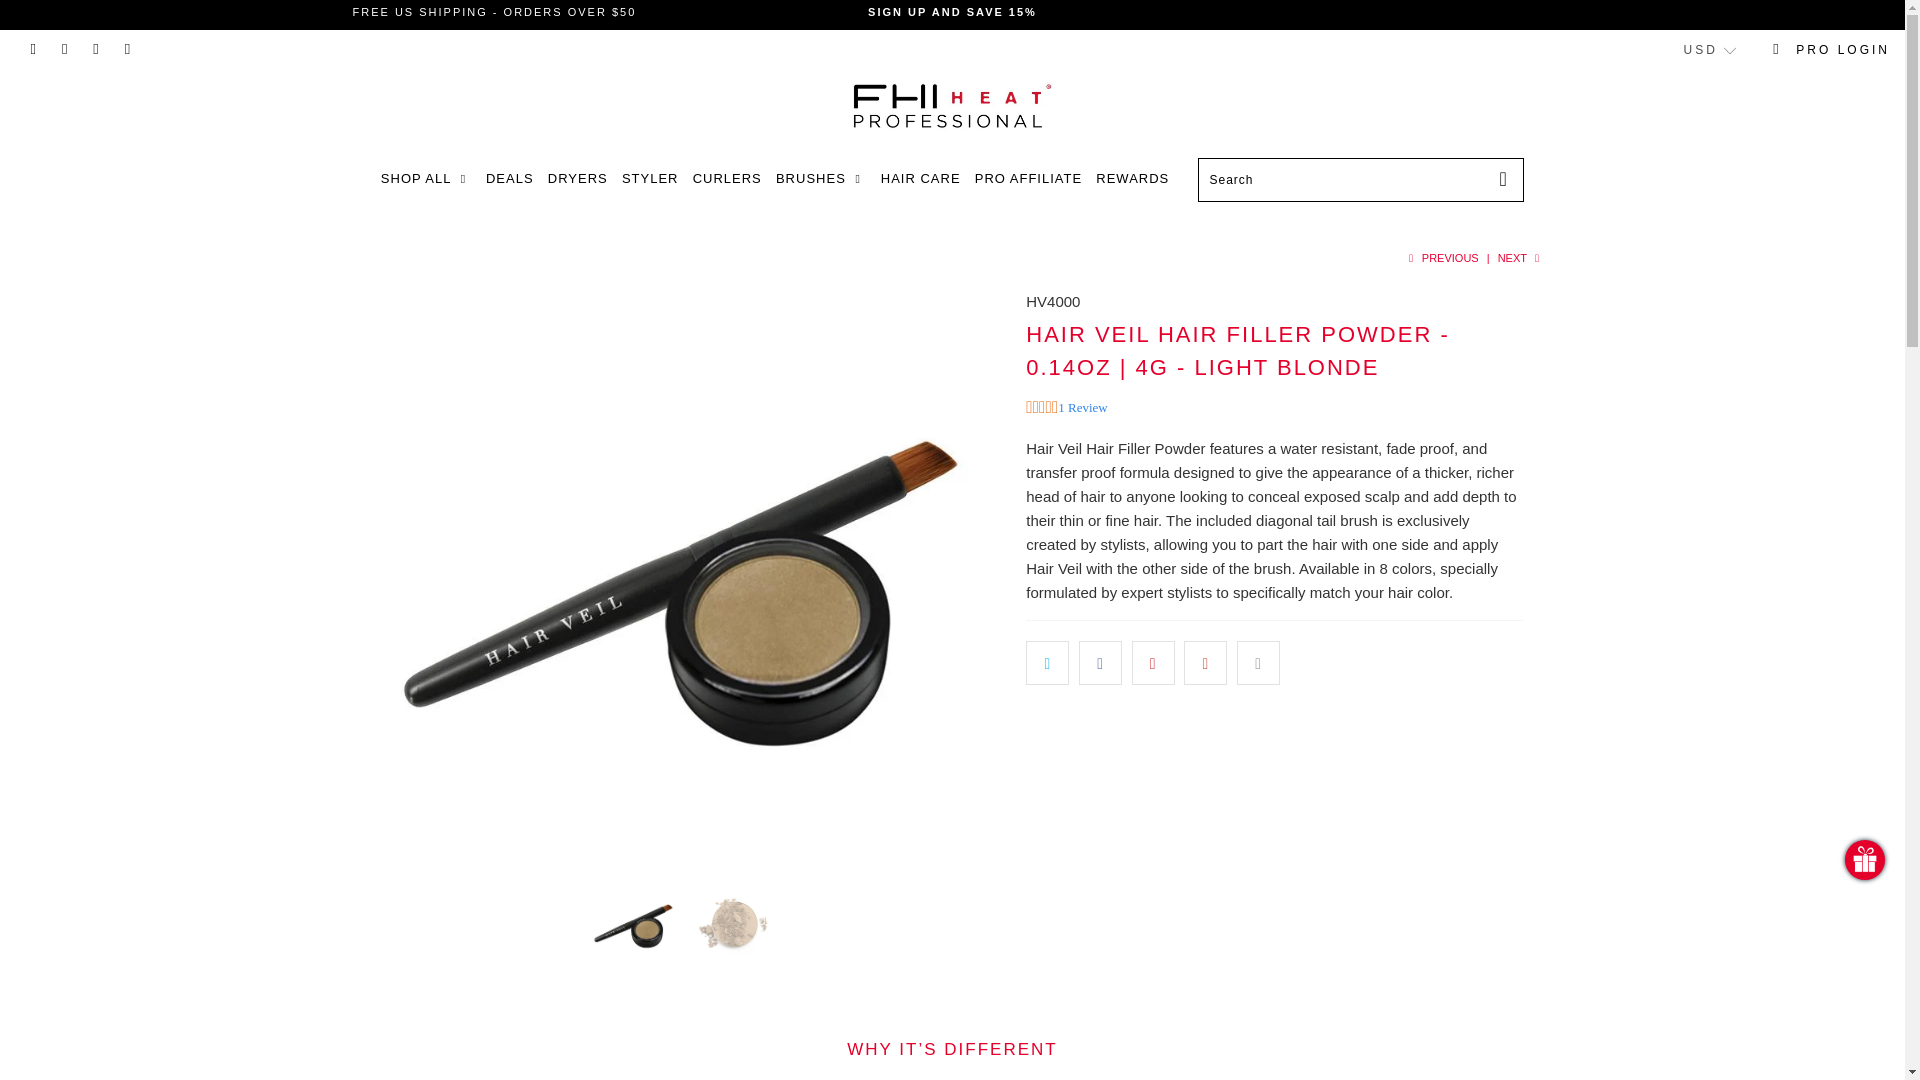 The width and height of the screenshot is (1920, 1080). Describe the element at coordinates (1047, 662) in the screenshot. I see `Share this on Twitter` at that location.